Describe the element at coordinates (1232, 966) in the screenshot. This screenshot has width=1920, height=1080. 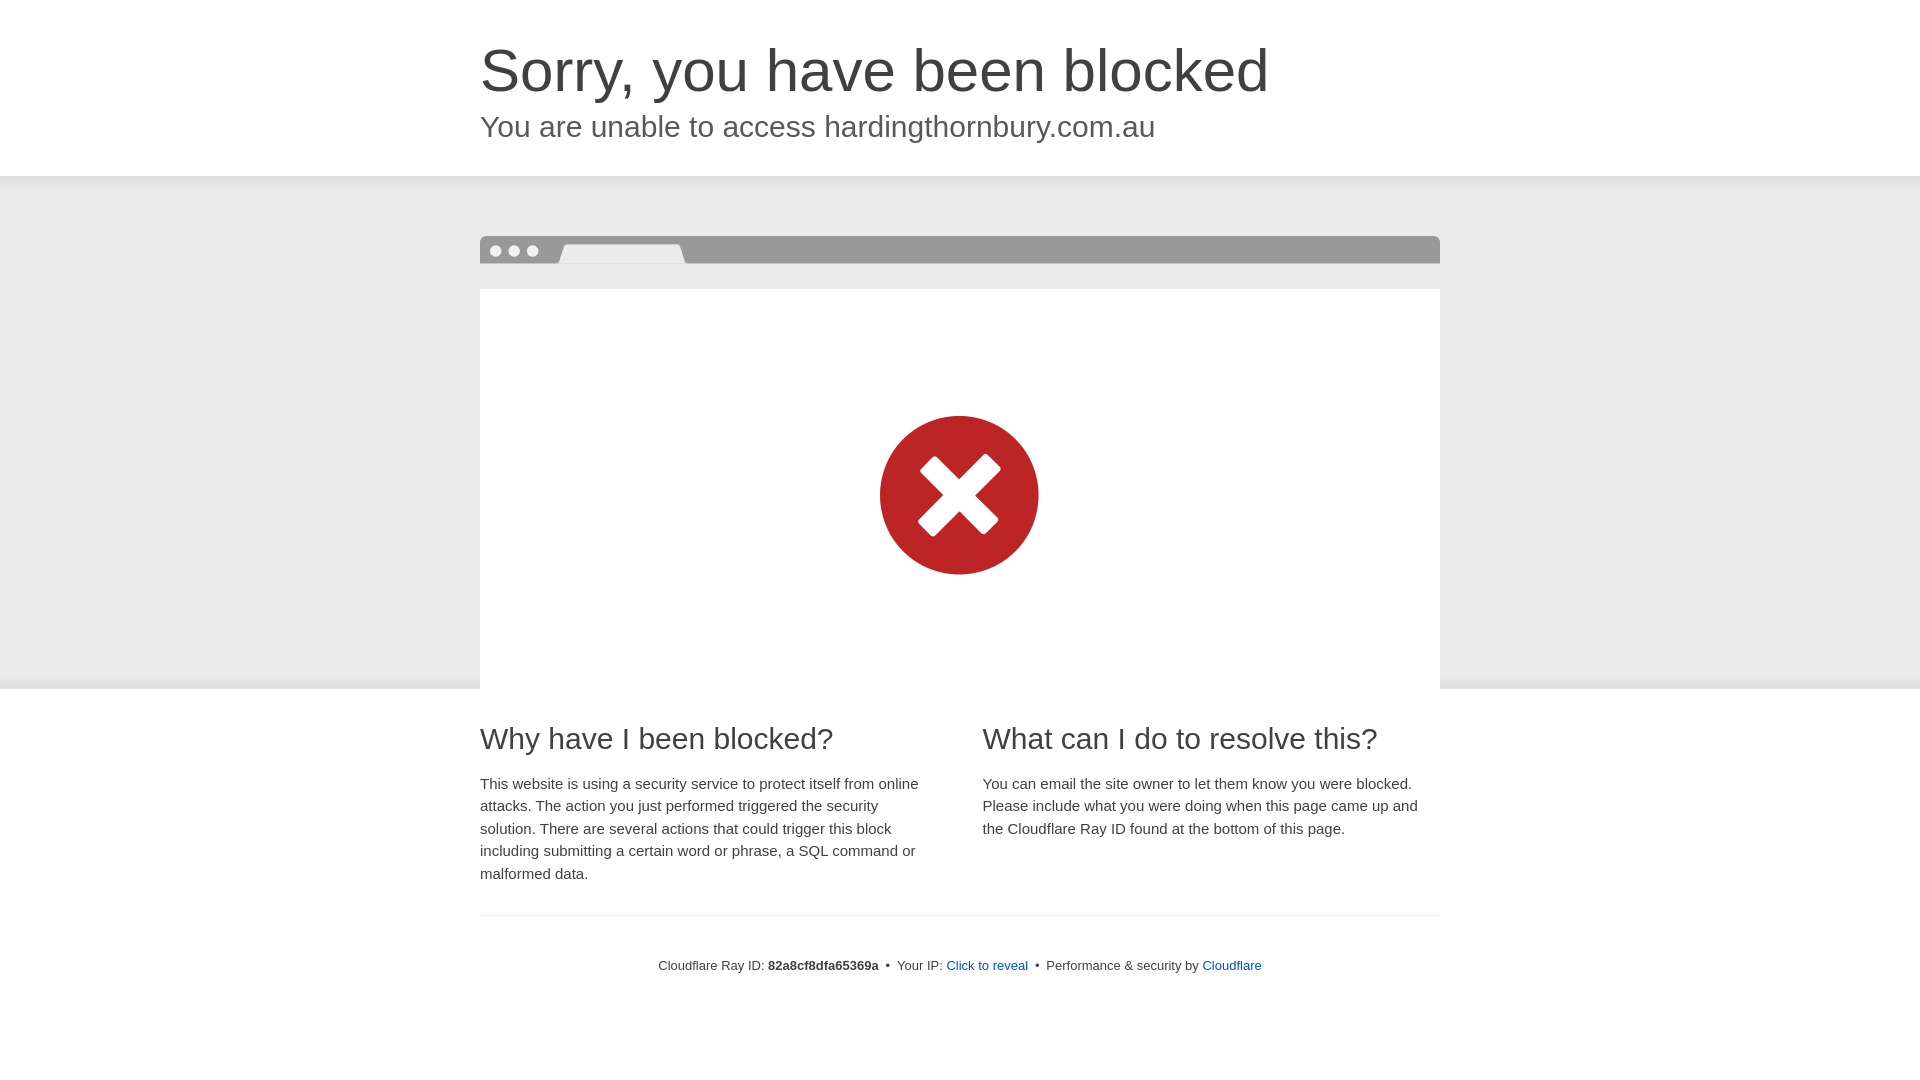
I see `Cloudflare` at that location.